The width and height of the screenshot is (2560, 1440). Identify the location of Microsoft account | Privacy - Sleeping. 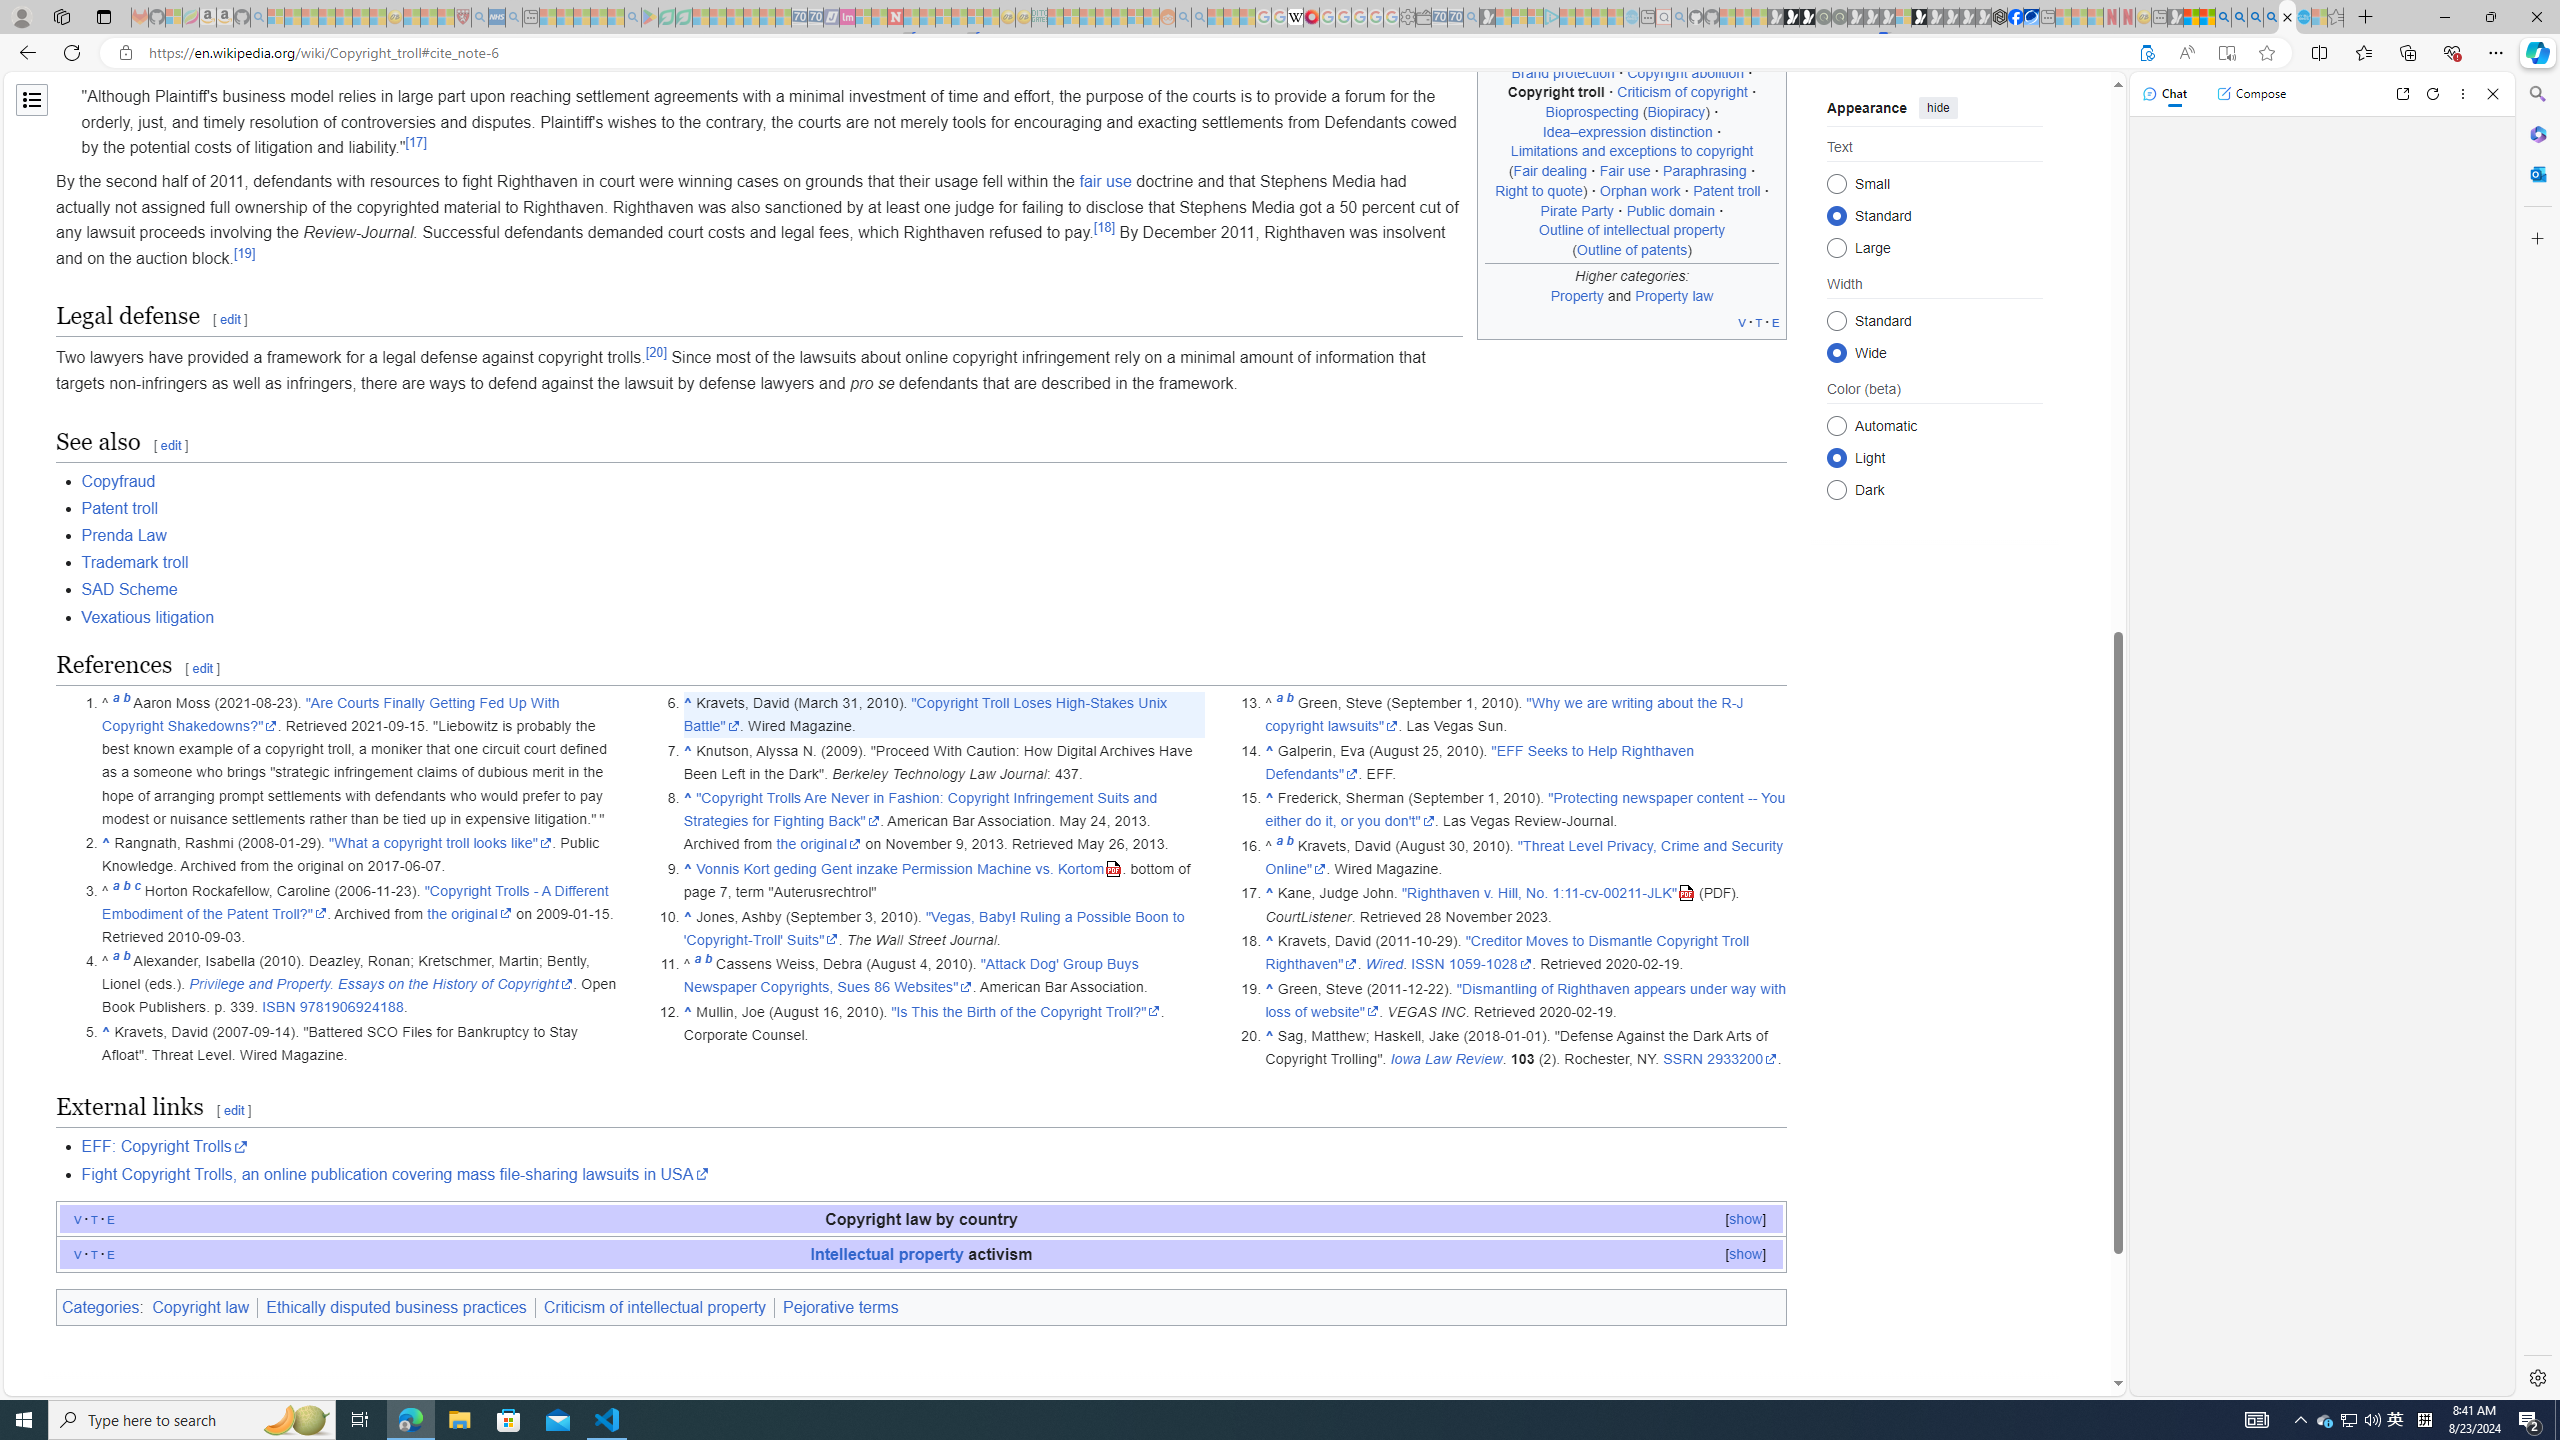
(1534, 17).